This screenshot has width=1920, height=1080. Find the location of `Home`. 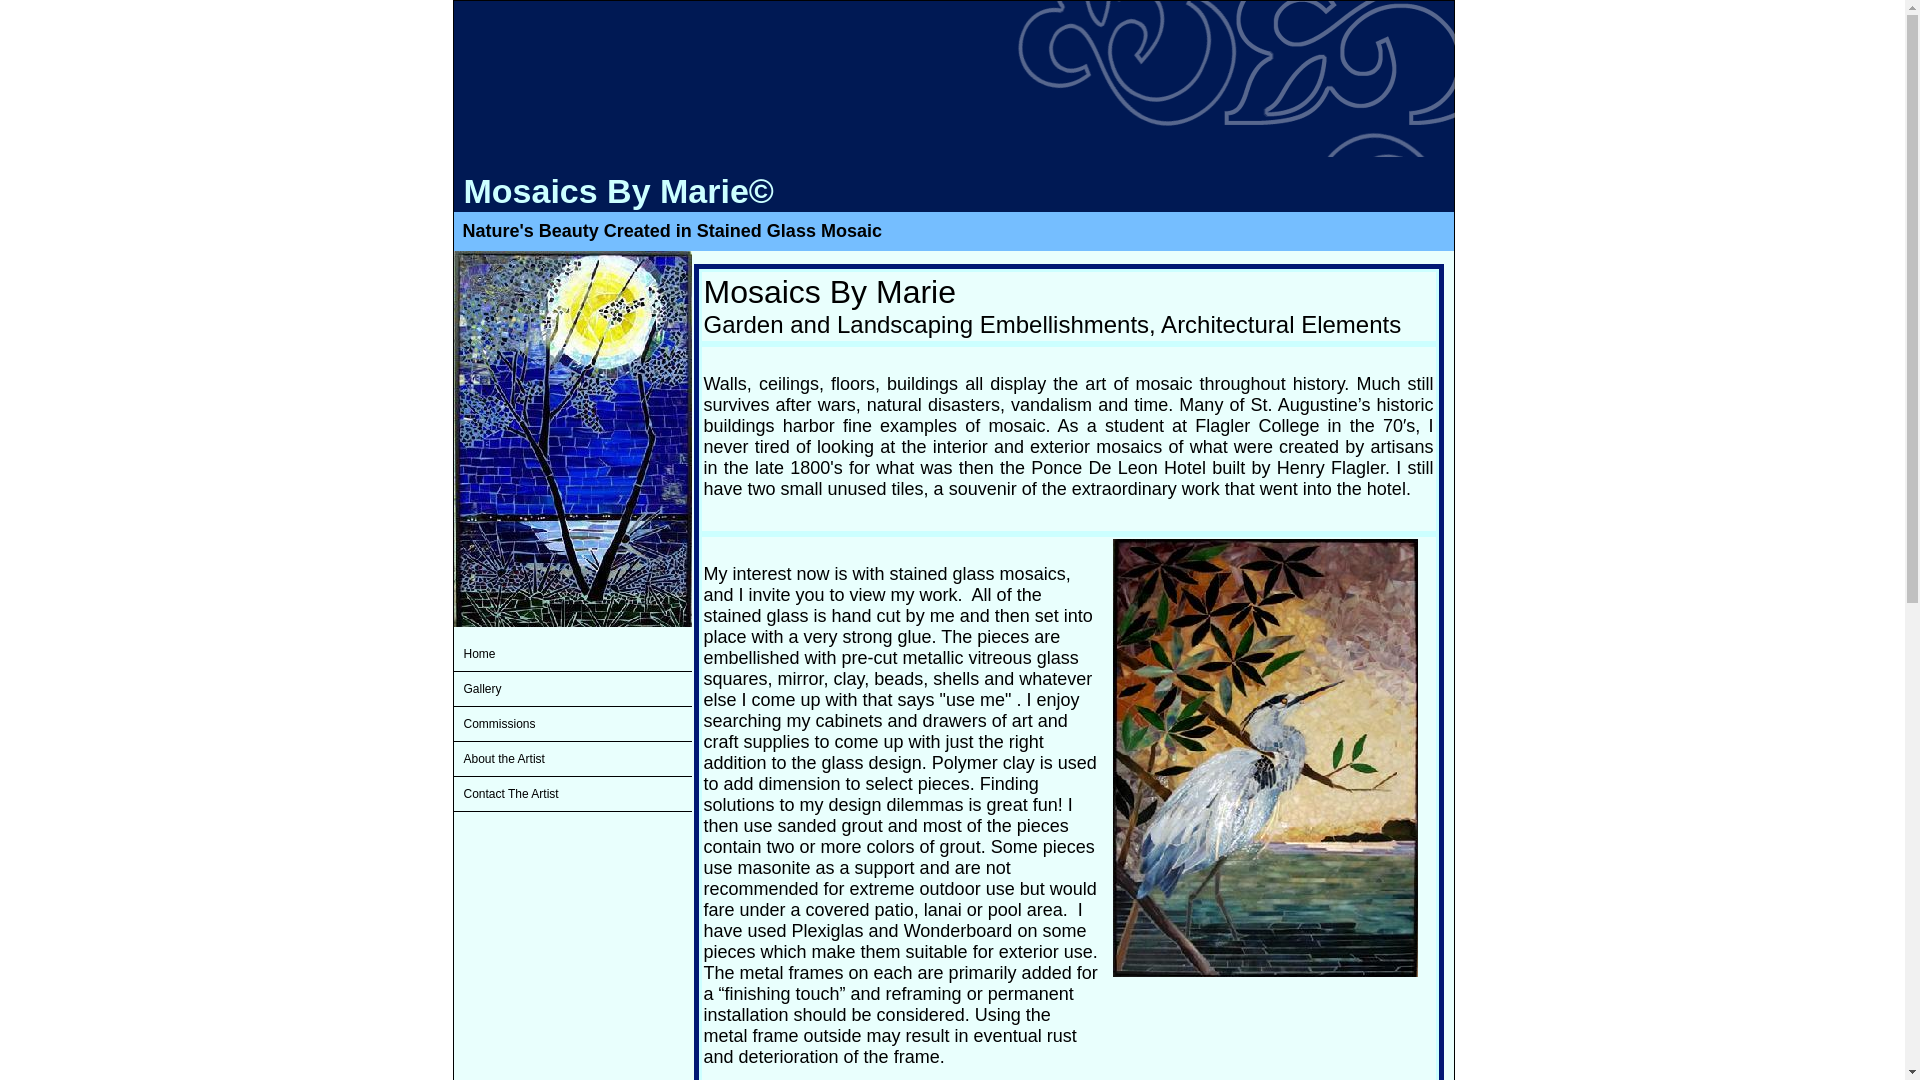

Home is located at coordinates (572, 654).